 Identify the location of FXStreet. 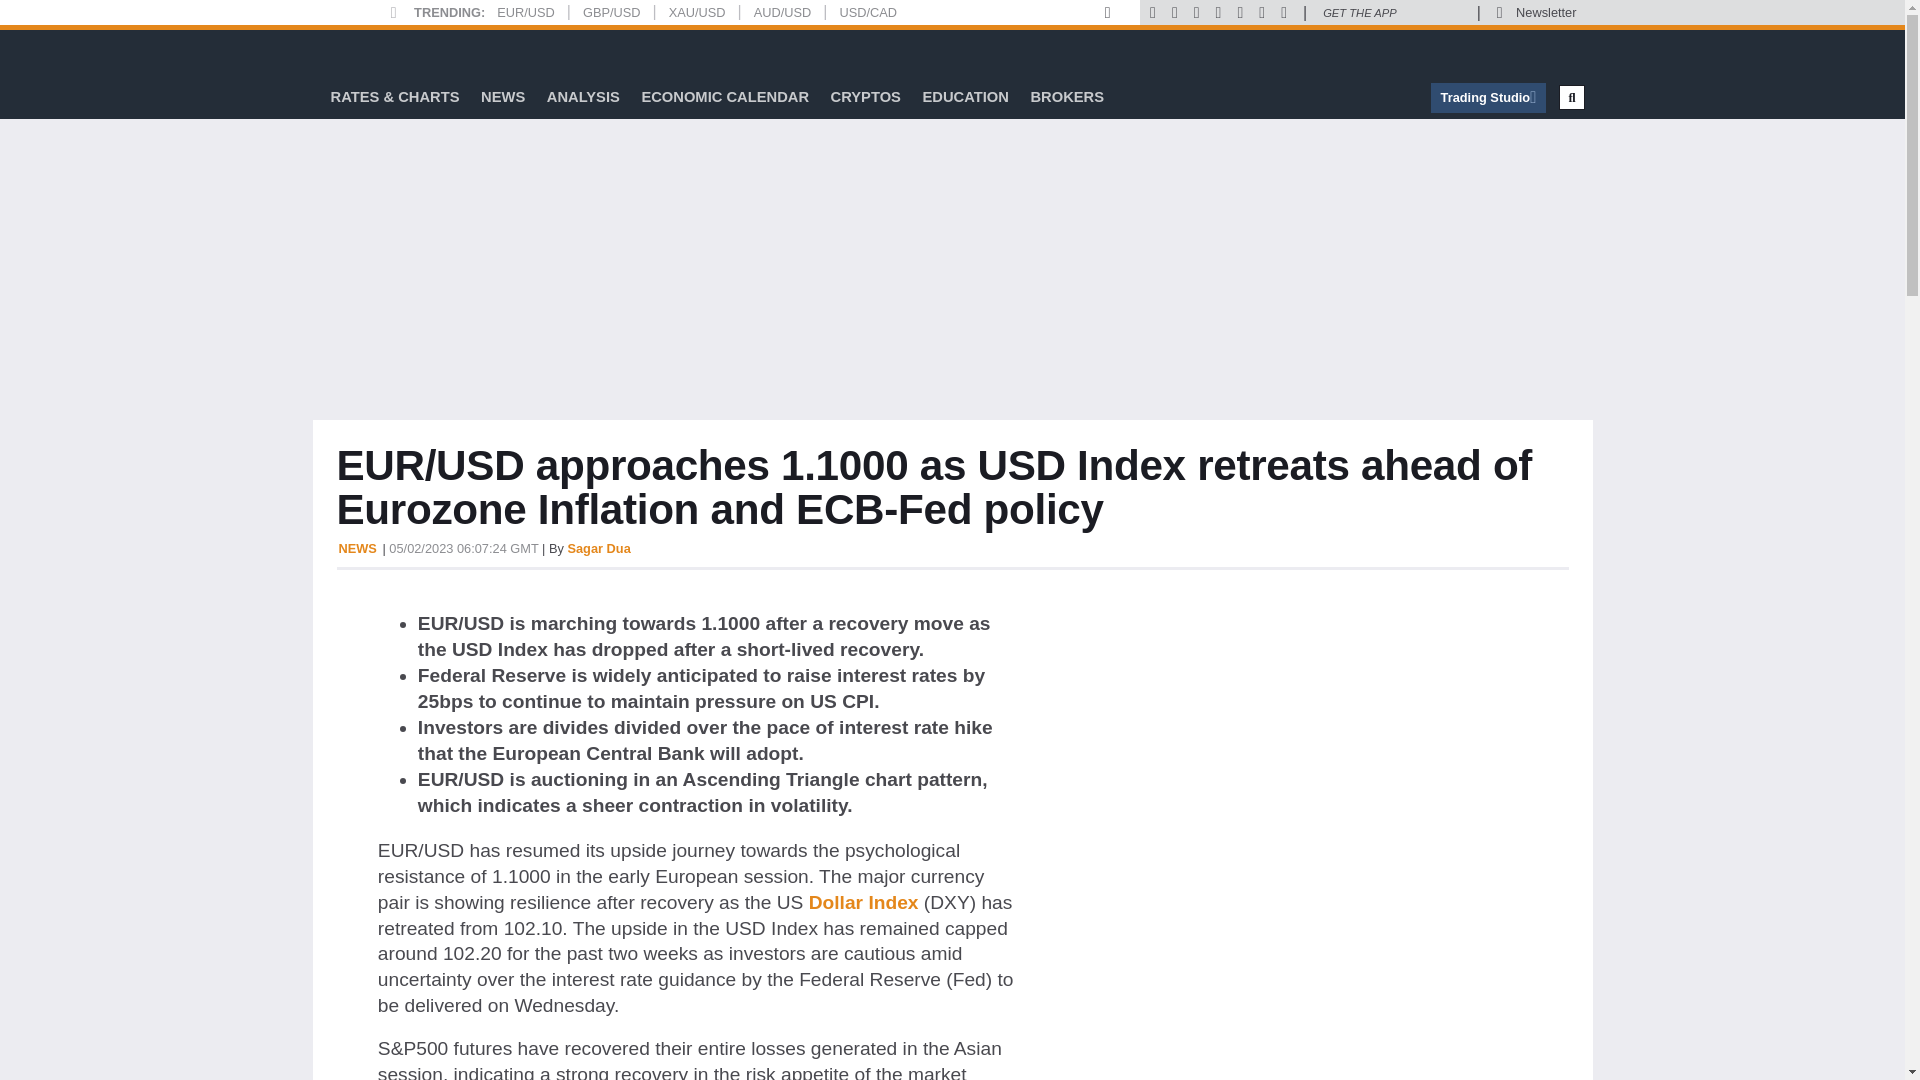
(384, 52).